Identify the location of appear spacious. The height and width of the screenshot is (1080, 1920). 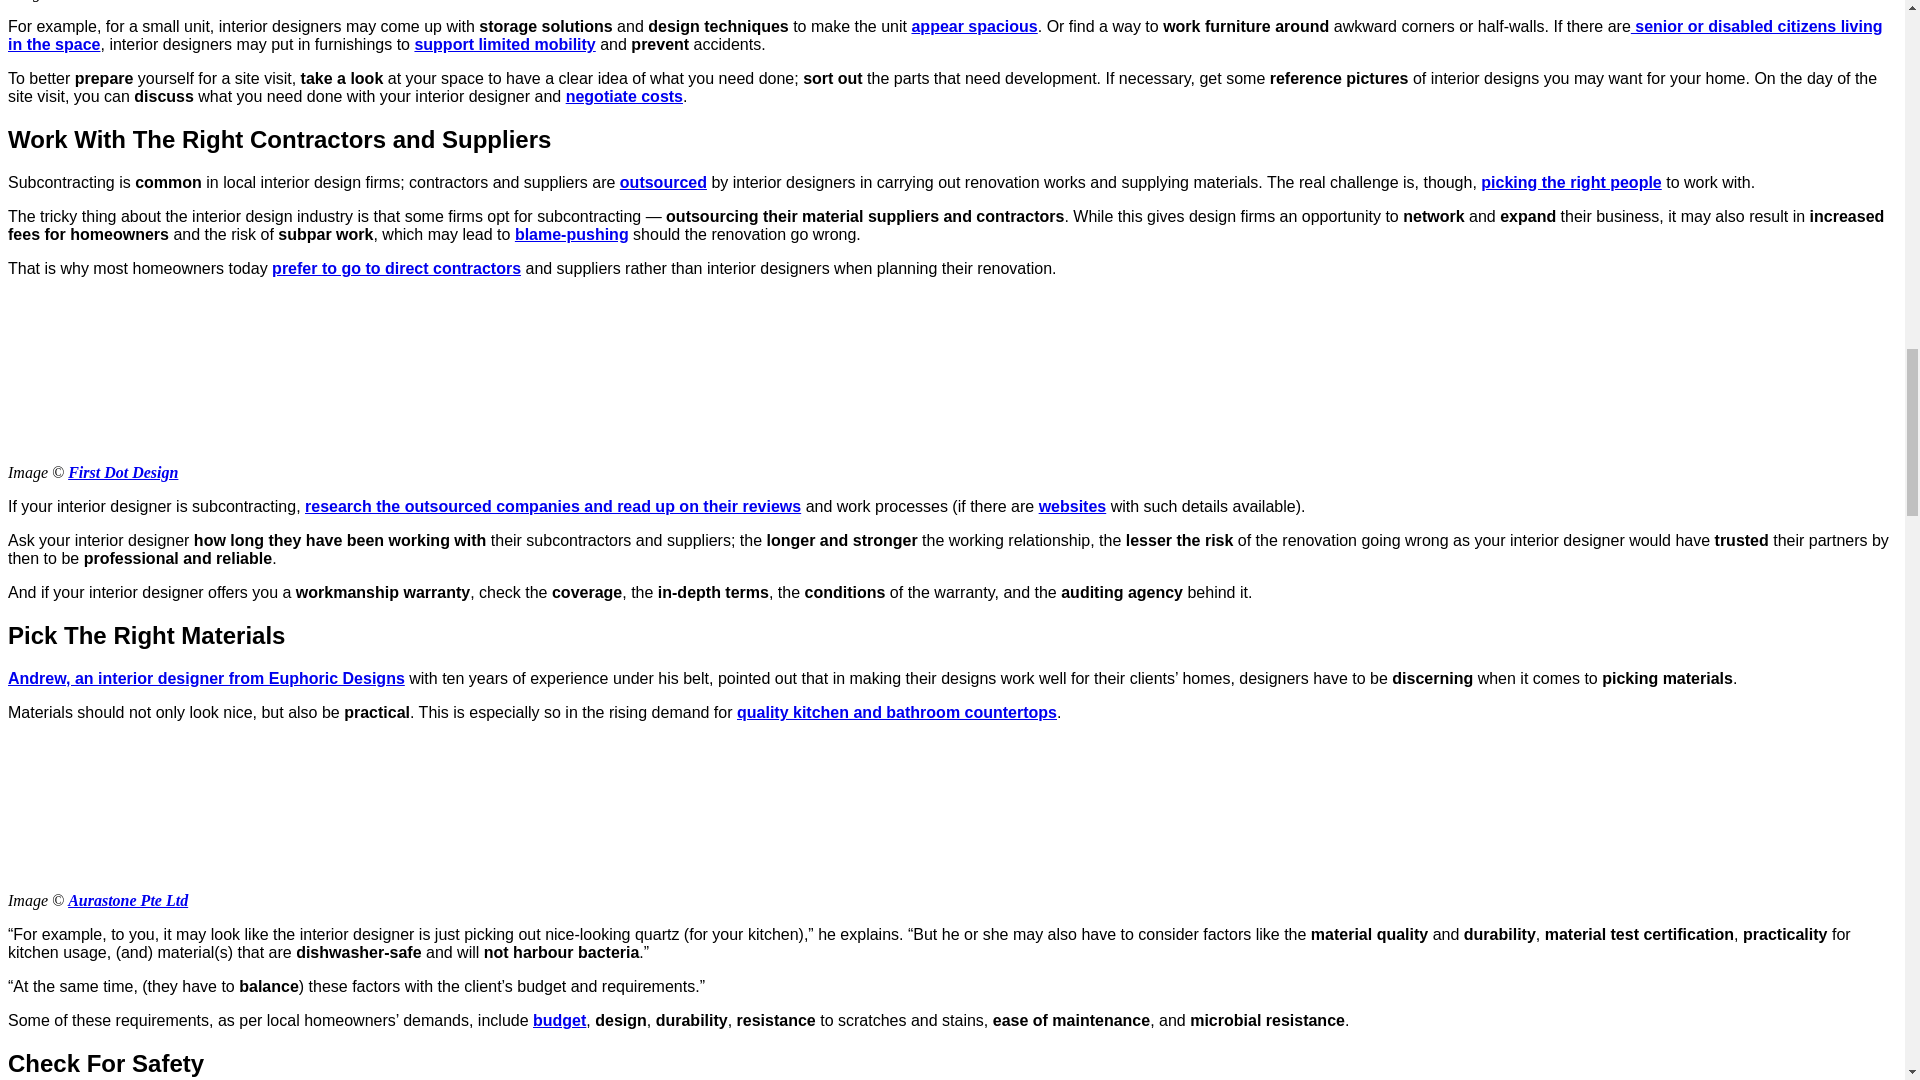
(973, 26).